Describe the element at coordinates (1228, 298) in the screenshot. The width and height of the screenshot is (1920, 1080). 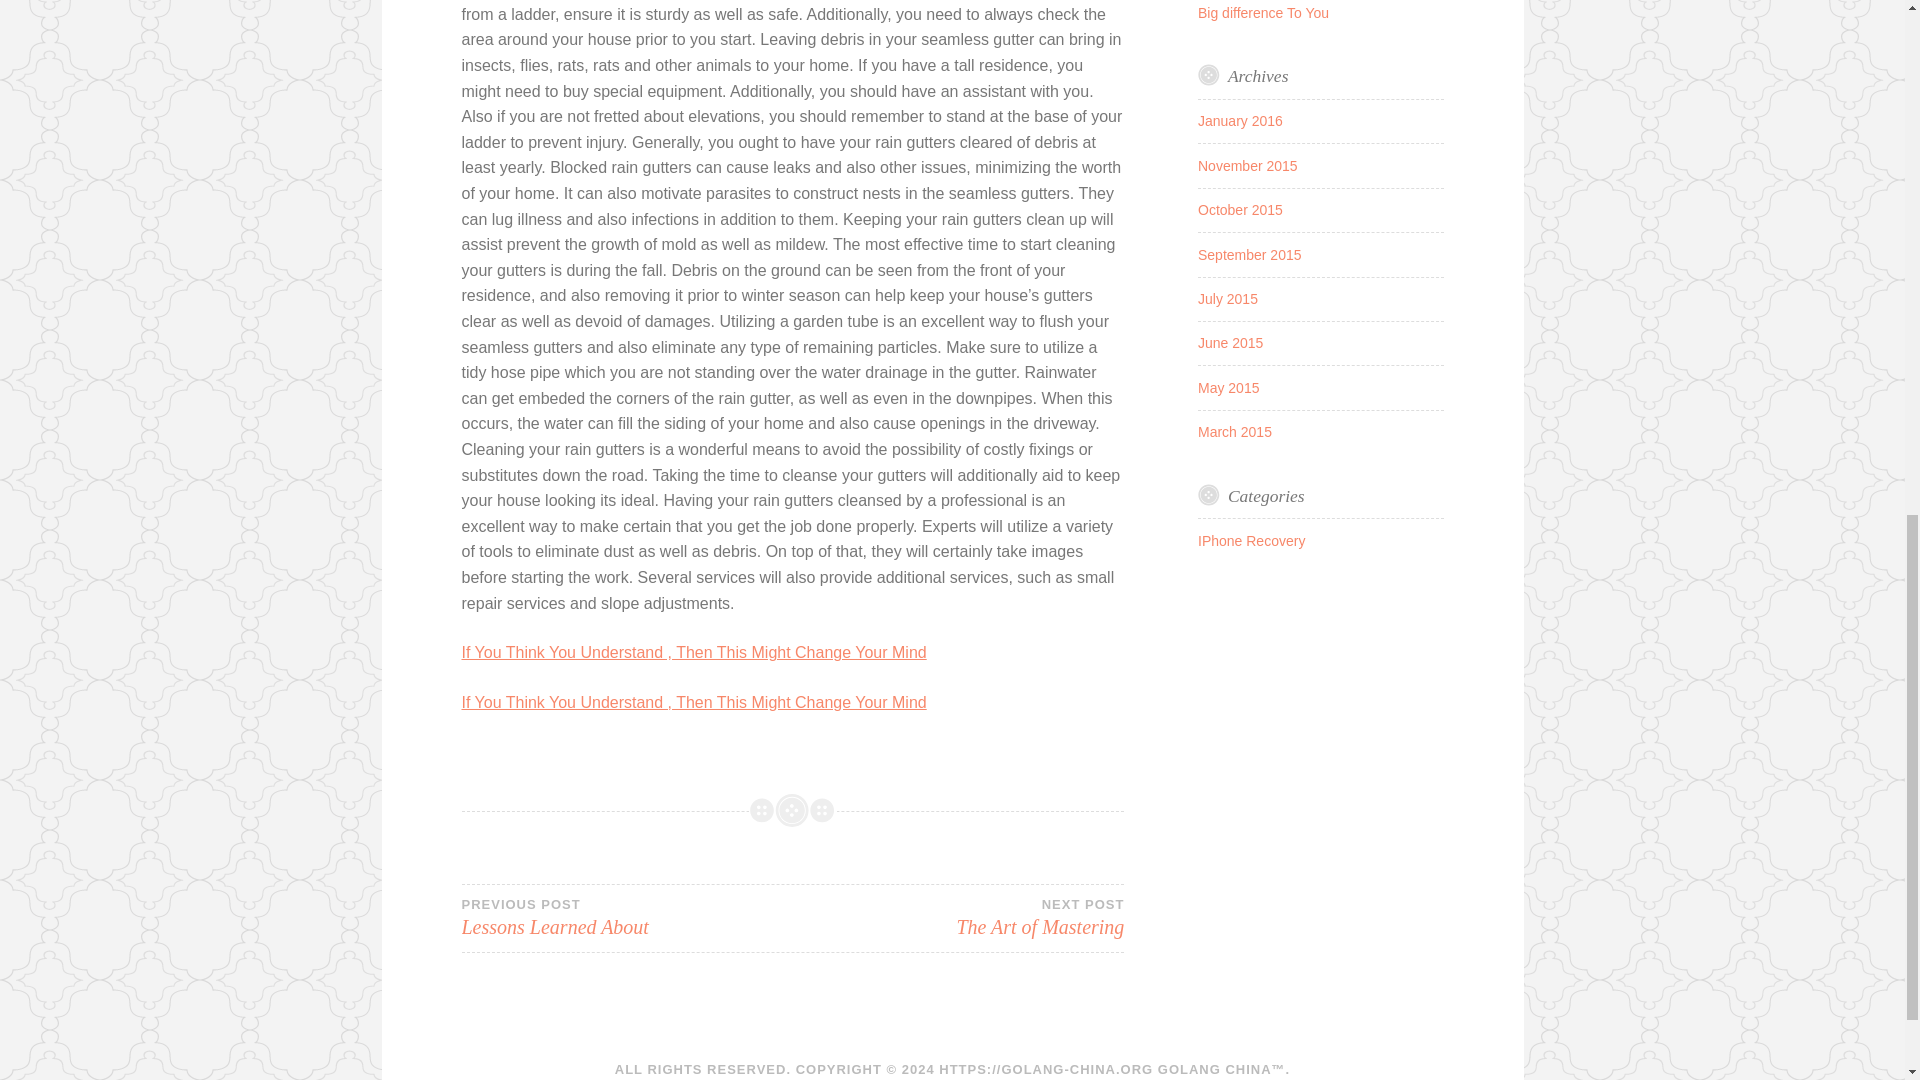
I see `June 2015` at that location.